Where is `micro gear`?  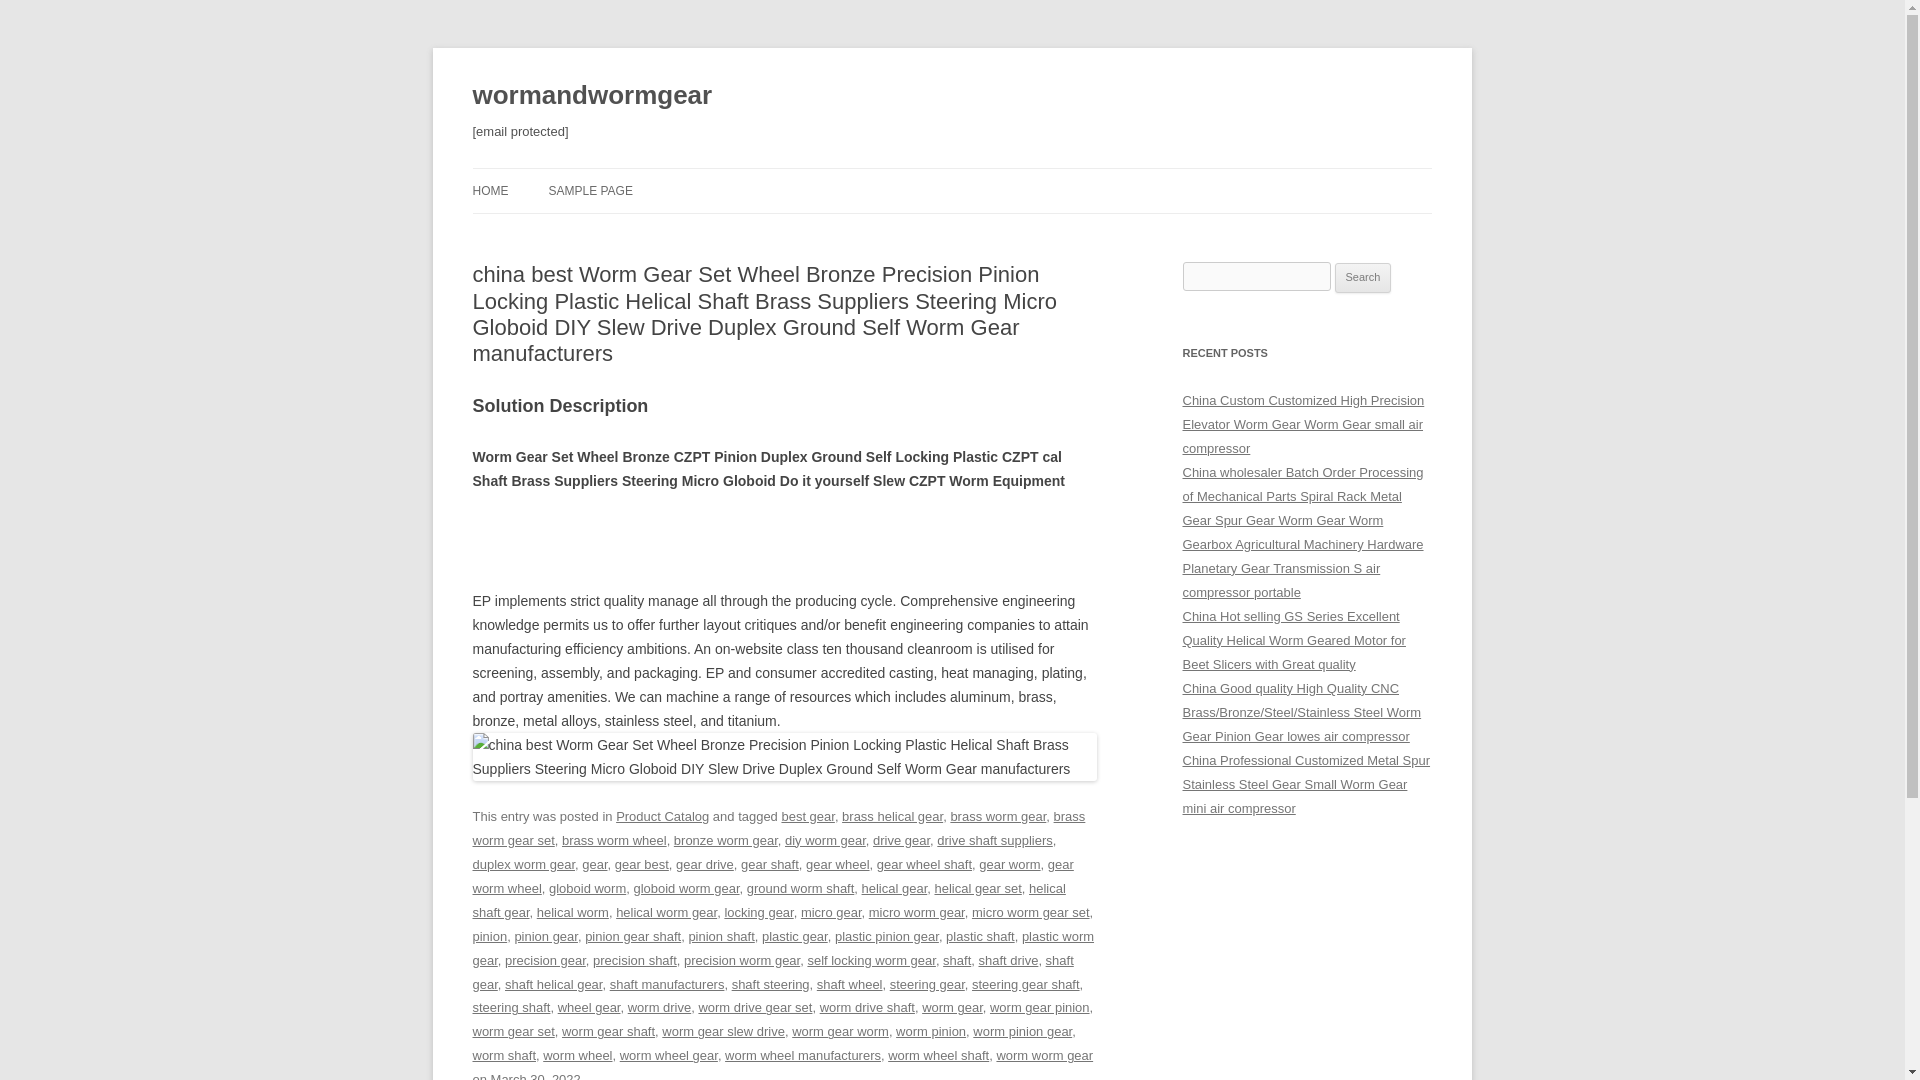
micro gear is located at coordinates (831, 912).